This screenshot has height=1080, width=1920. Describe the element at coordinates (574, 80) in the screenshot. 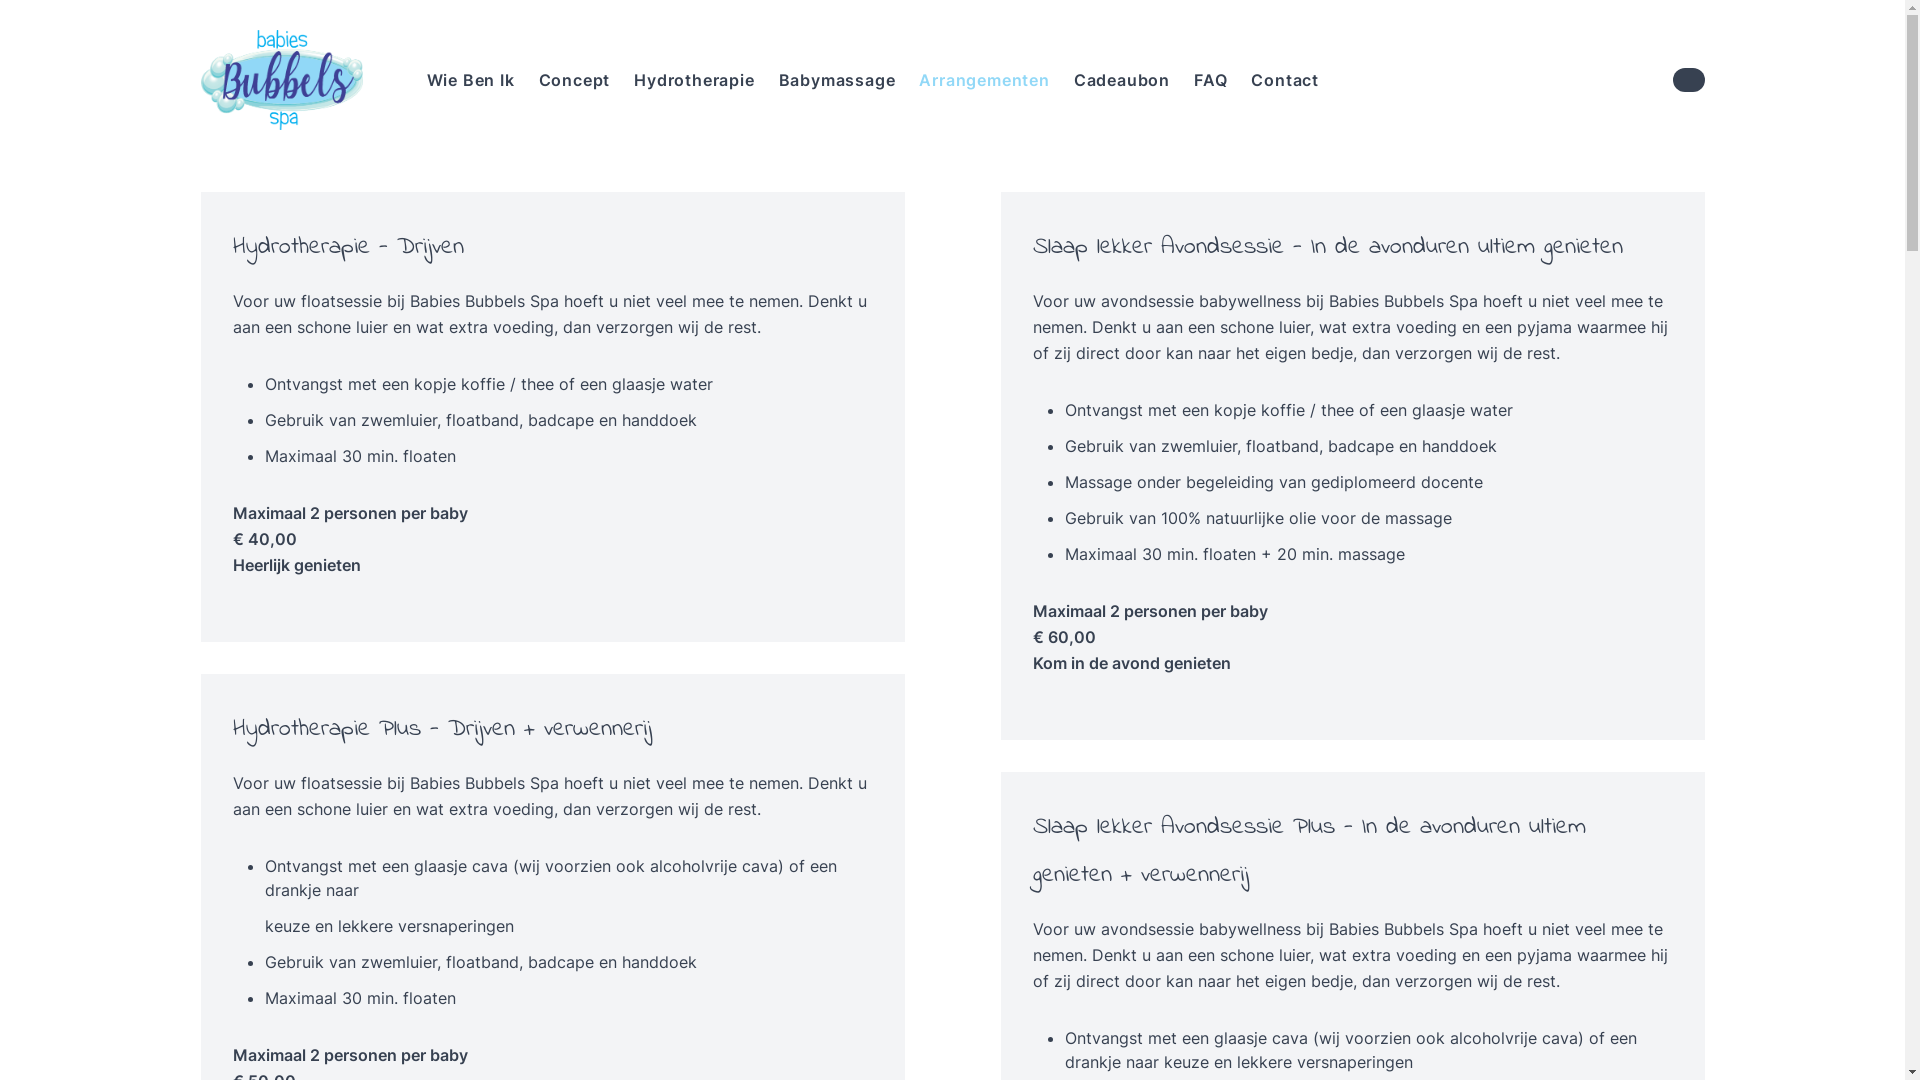

I see `Concept` at that location.